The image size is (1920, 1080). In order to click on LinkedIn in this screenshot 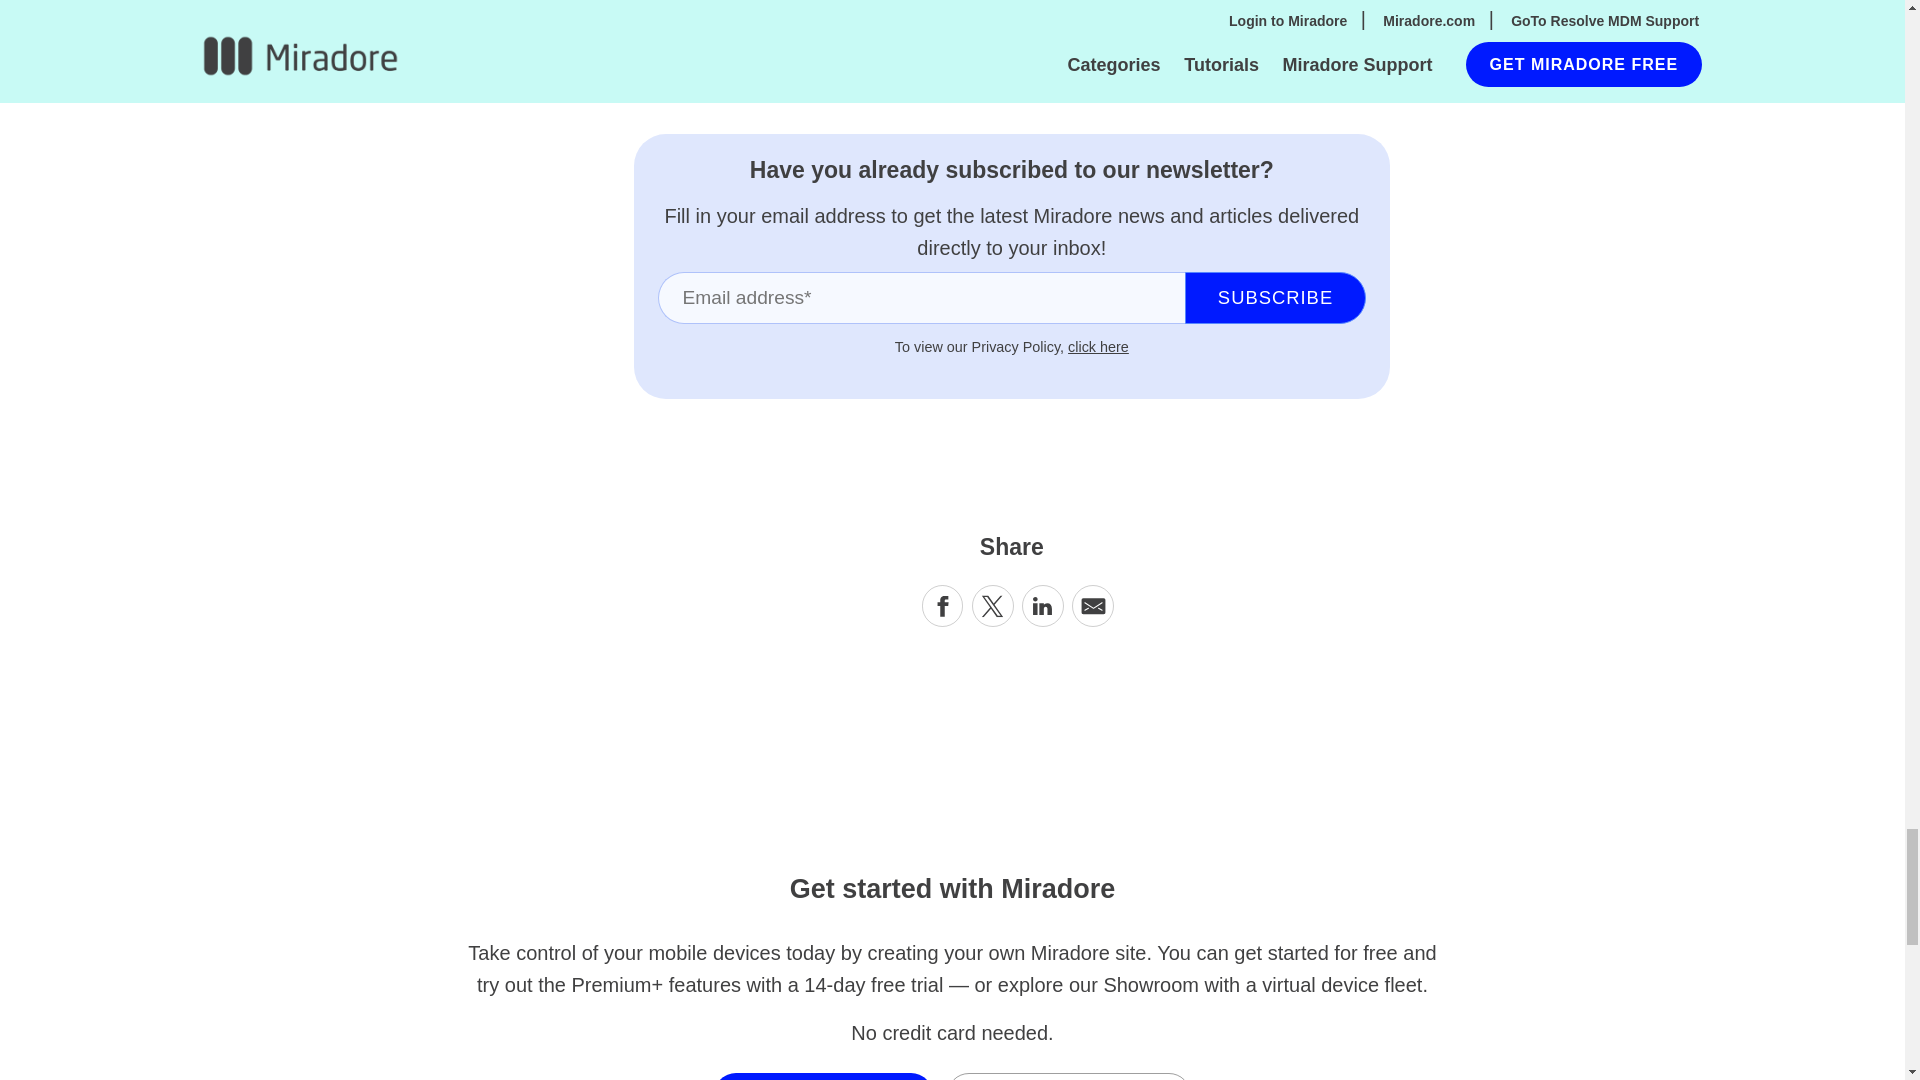, I will do `click(1043, 606)`.